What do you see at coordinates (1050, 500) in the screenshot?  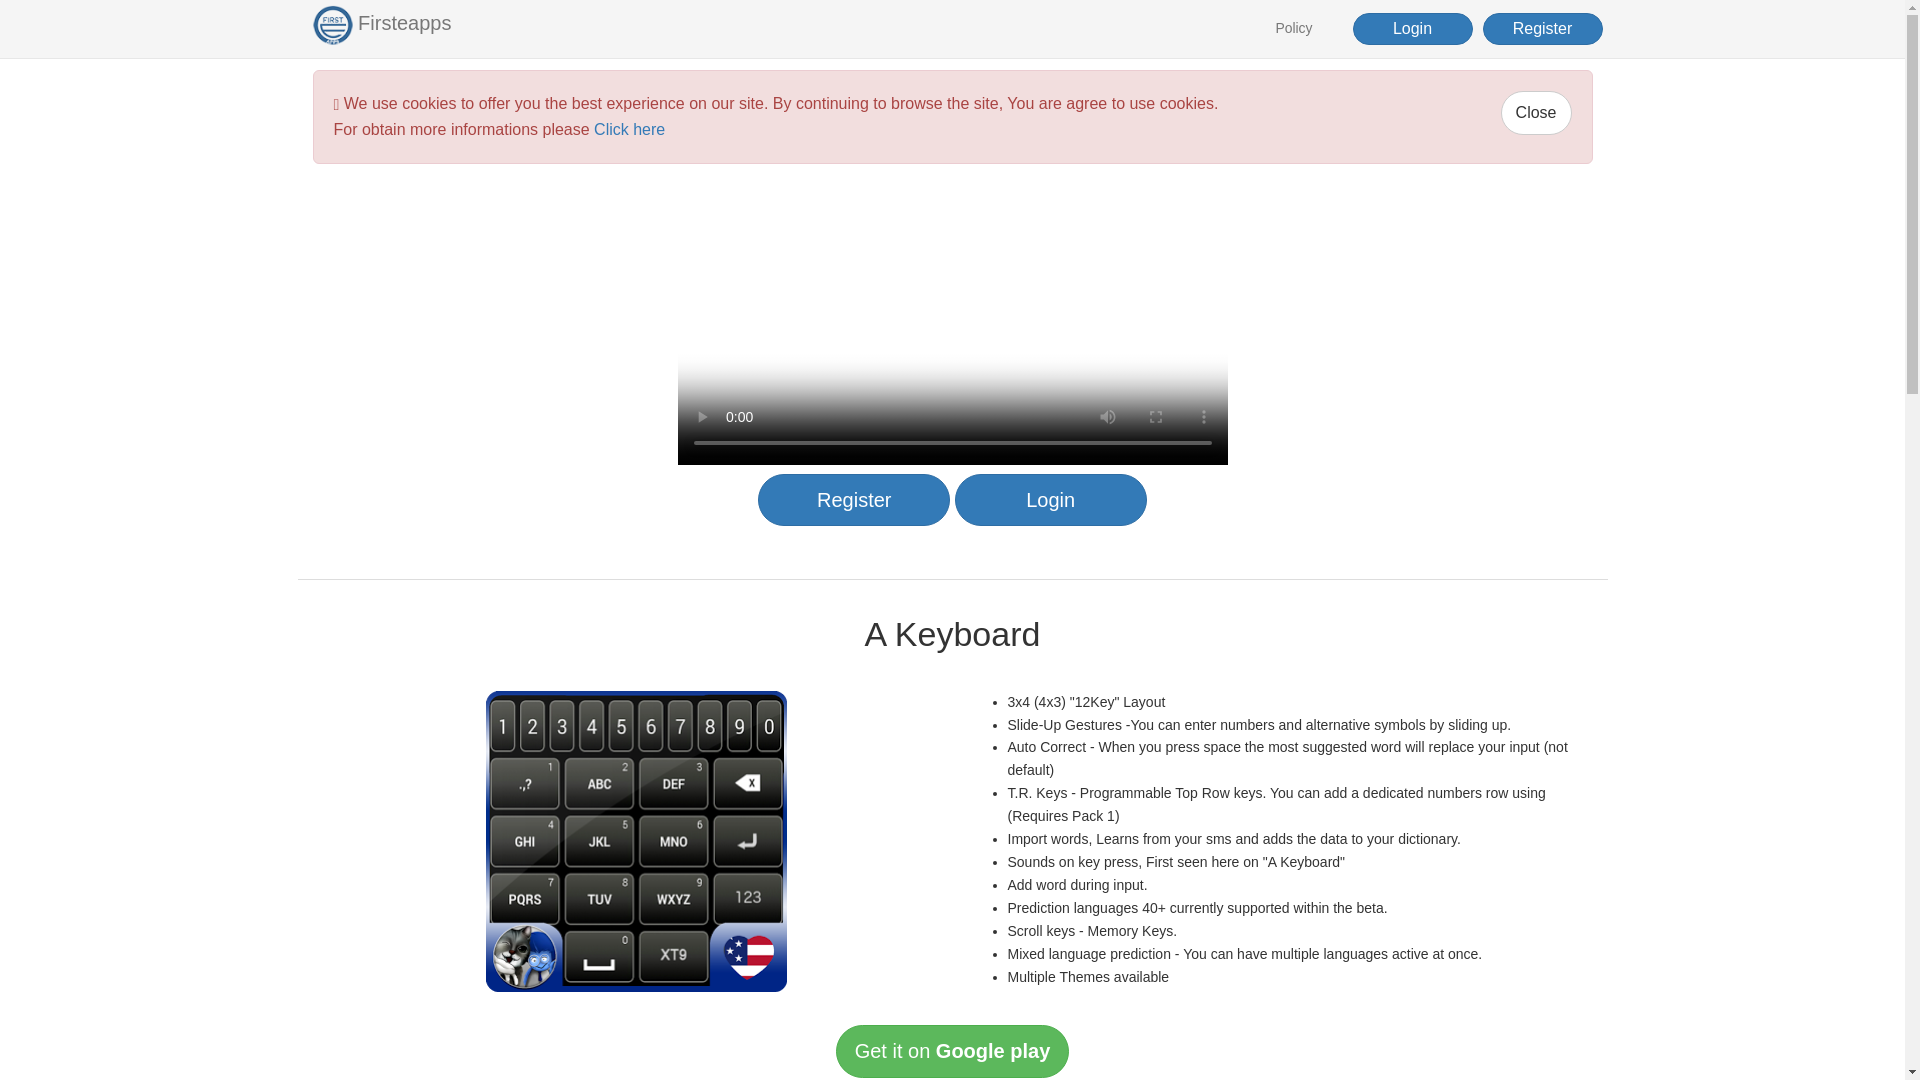 I see `Login` at bounding box center [1050, 500].